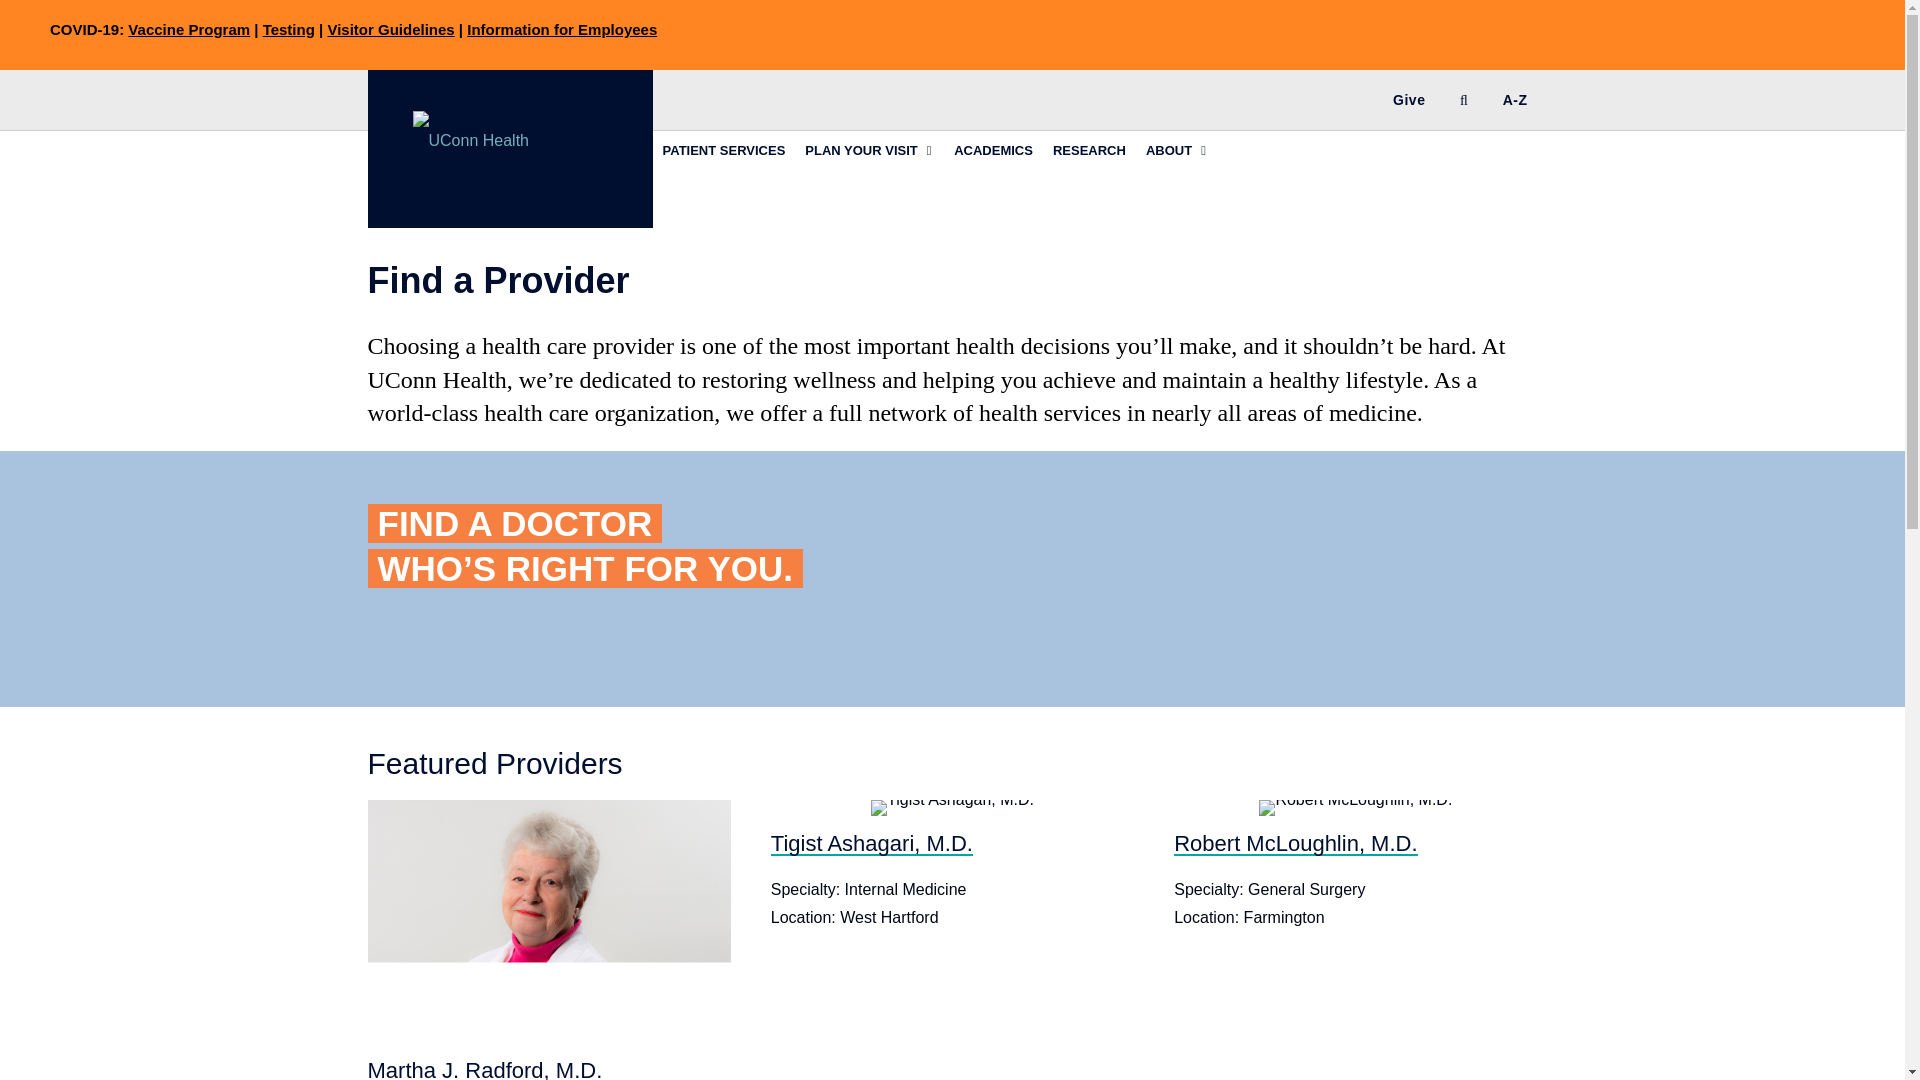 This screenshot has height=1080, width=1920. What do you see at coordinates (723, 149) in the screenshot?
I see `PATIENT SERVICES` at bounding box center [723, 149].